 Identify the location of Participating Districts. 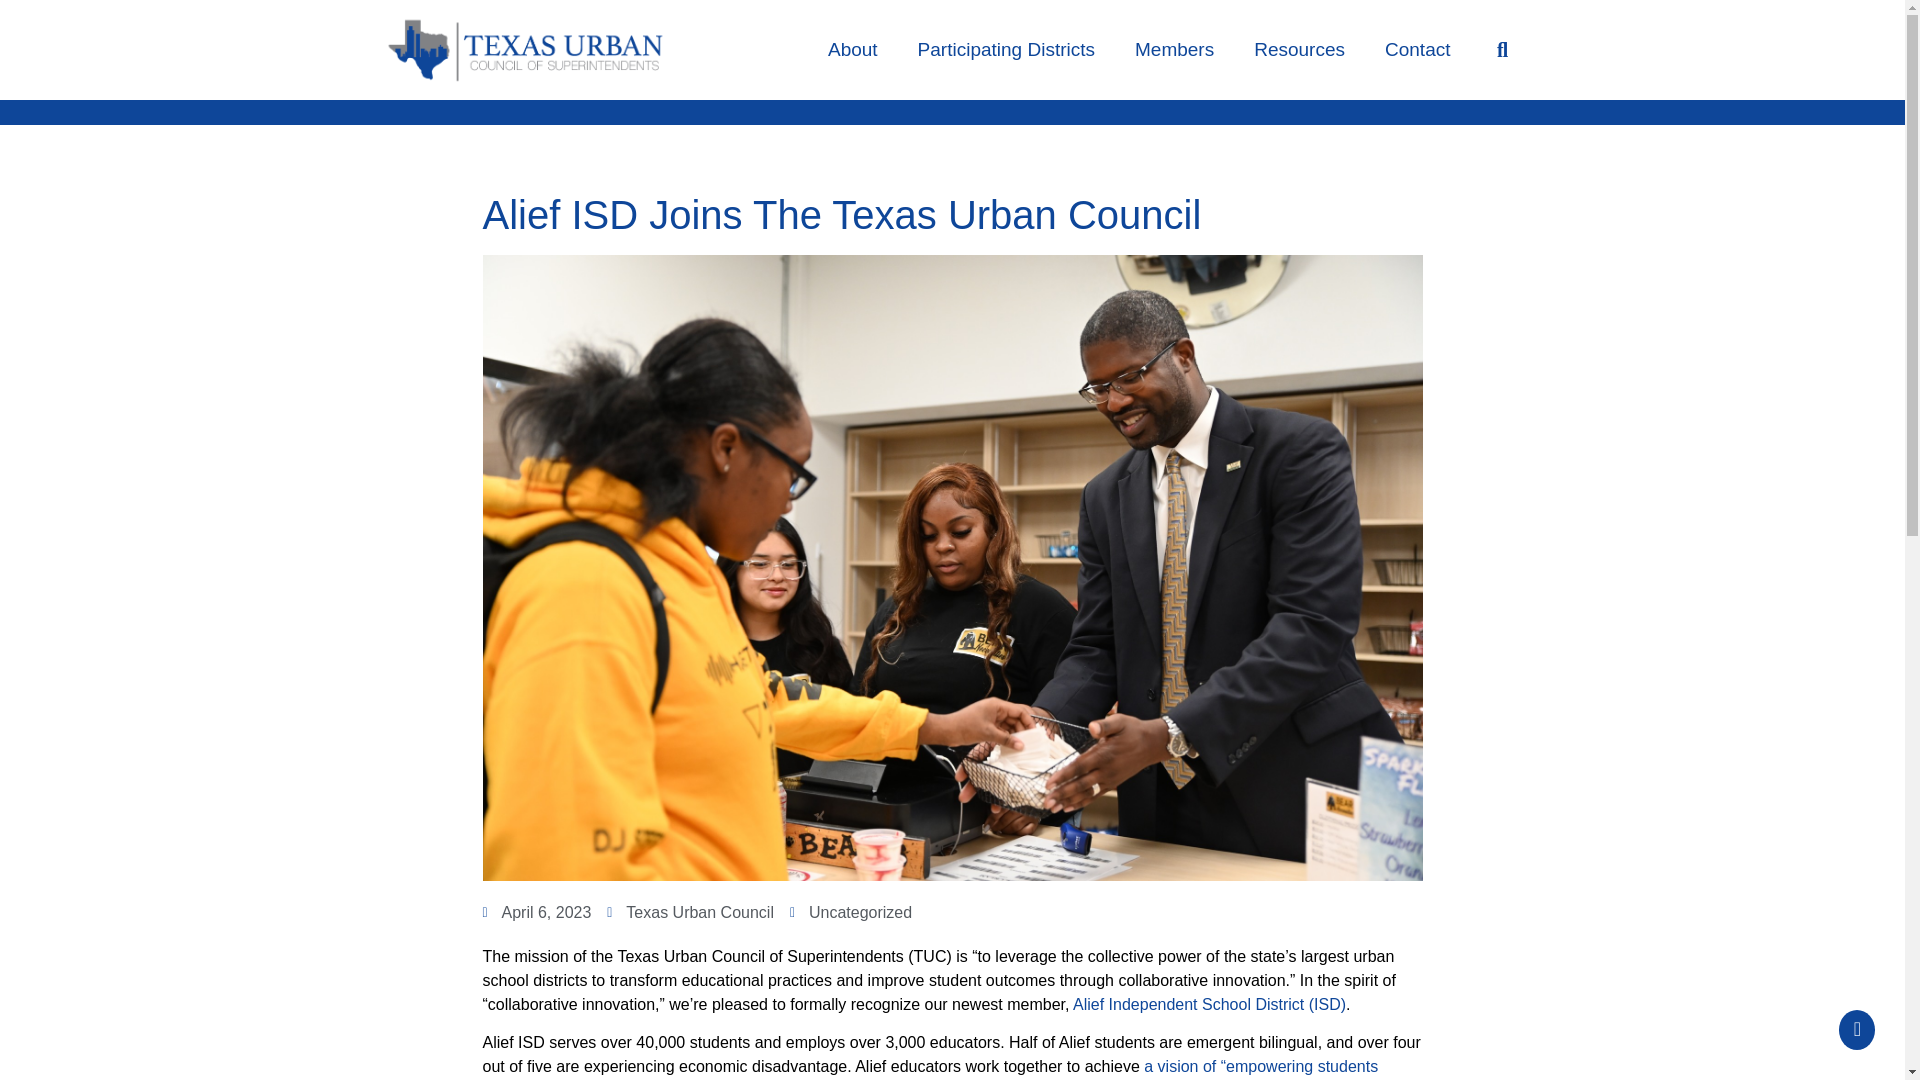
(1006, 50).